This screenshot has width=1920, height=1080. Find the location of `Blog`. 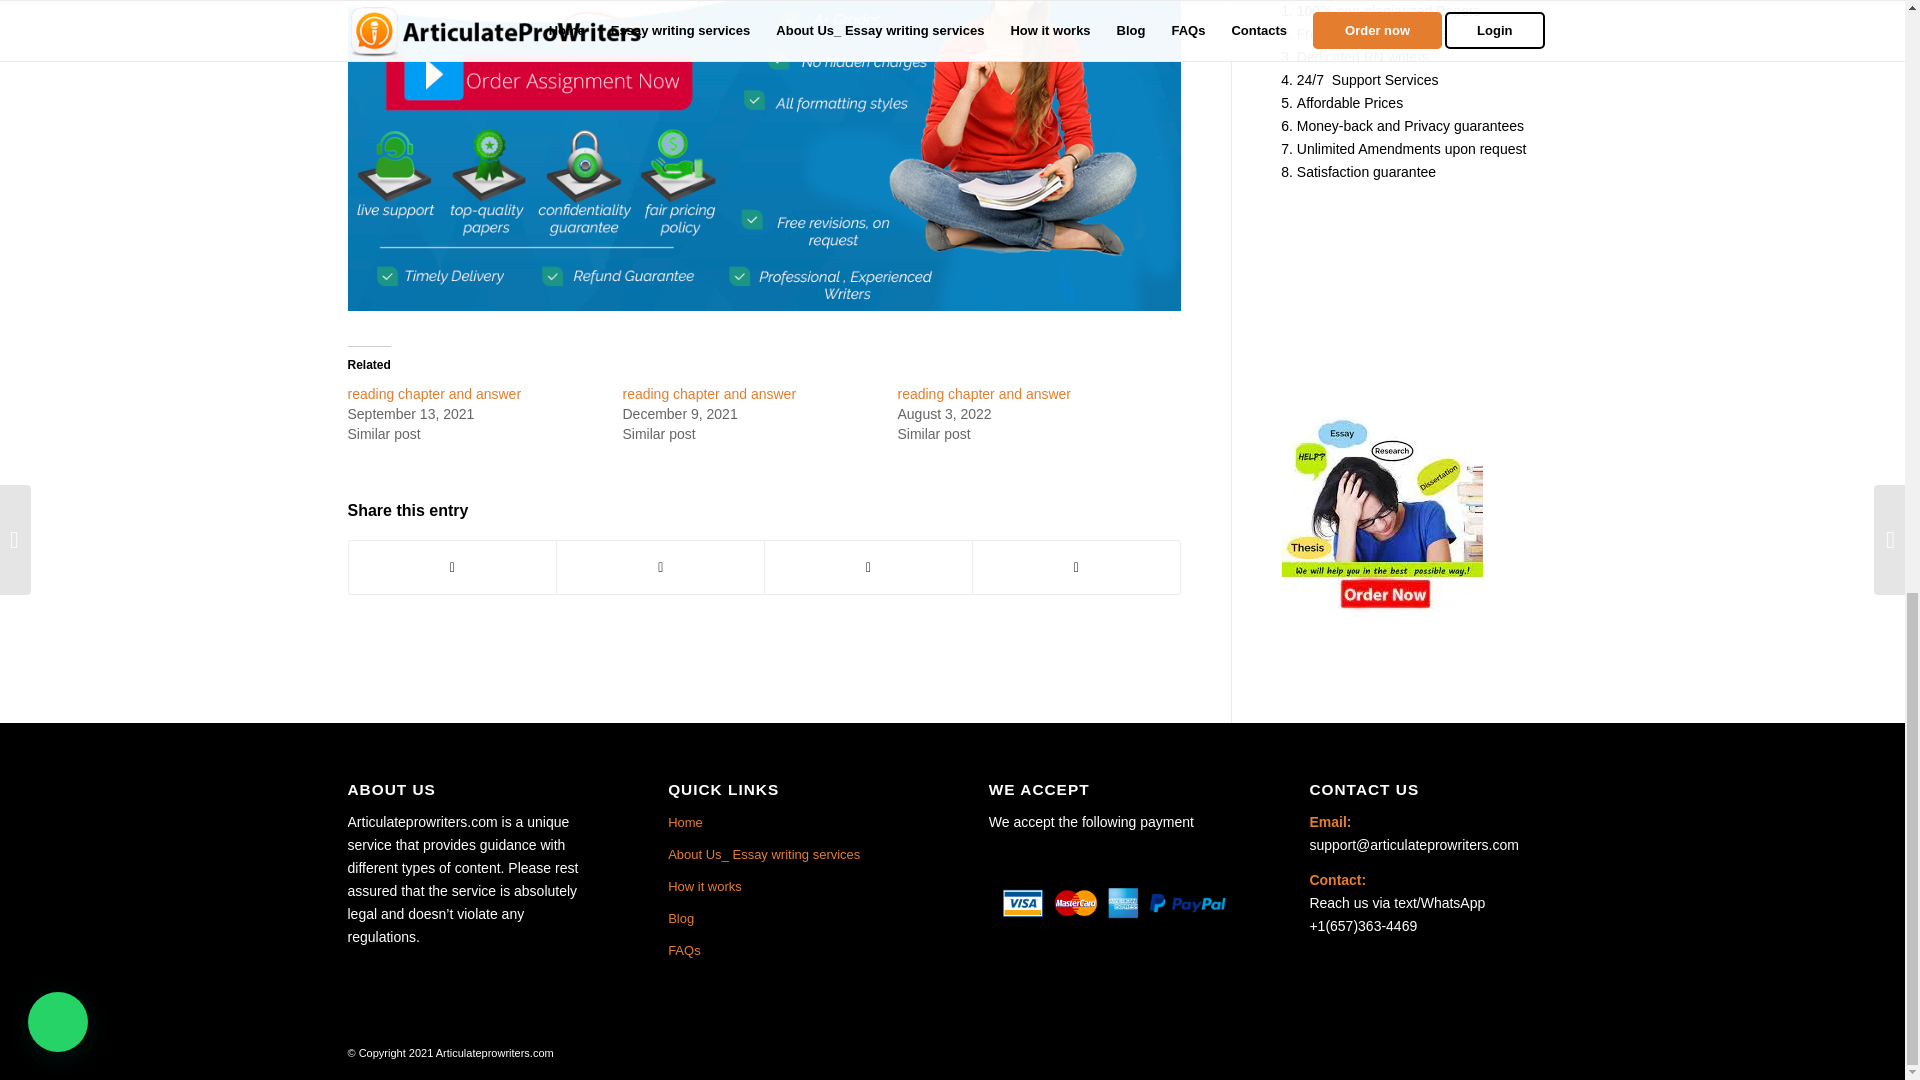

Blog is located at coordinates (792, 918).